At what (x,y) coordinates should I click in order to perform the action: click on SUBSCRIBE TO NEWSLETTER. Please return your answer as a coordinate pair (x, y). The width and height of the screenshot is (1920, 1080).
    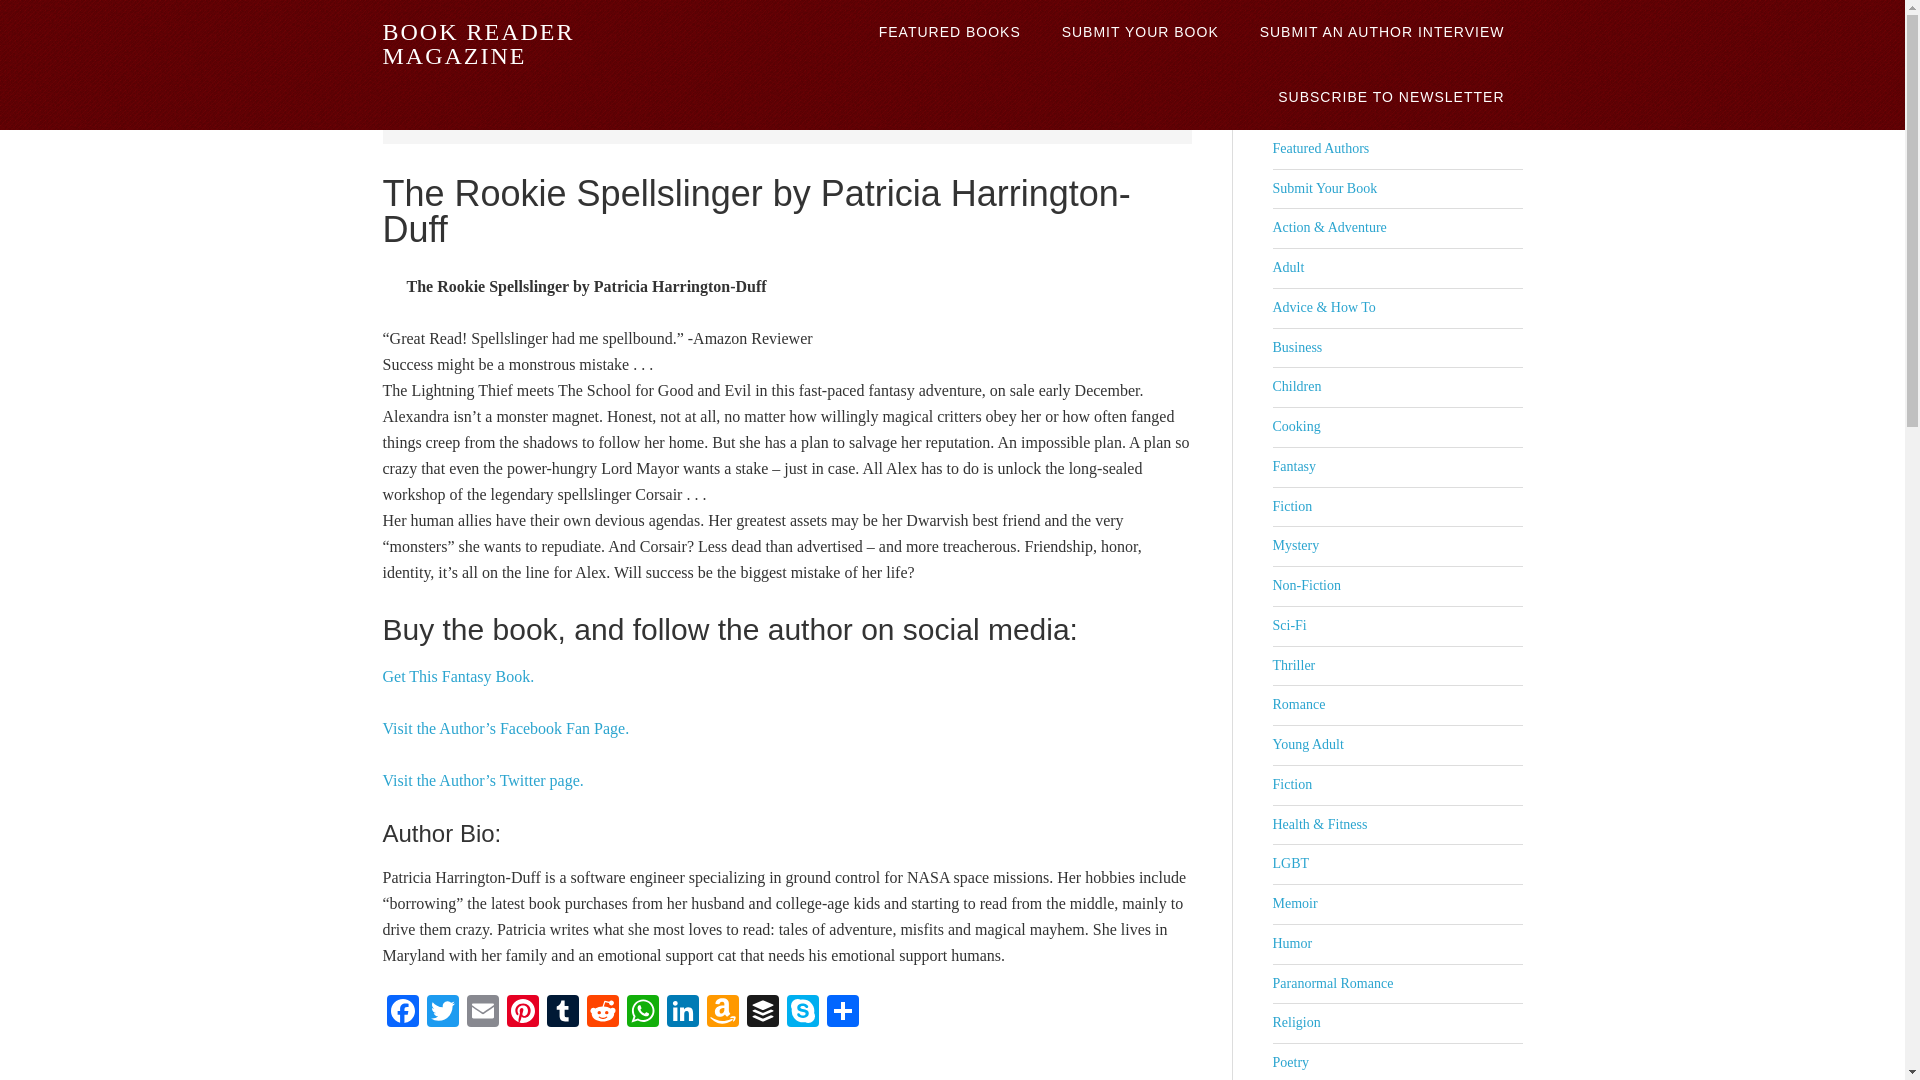
    Looking at the image, I should click on (1390, 96).